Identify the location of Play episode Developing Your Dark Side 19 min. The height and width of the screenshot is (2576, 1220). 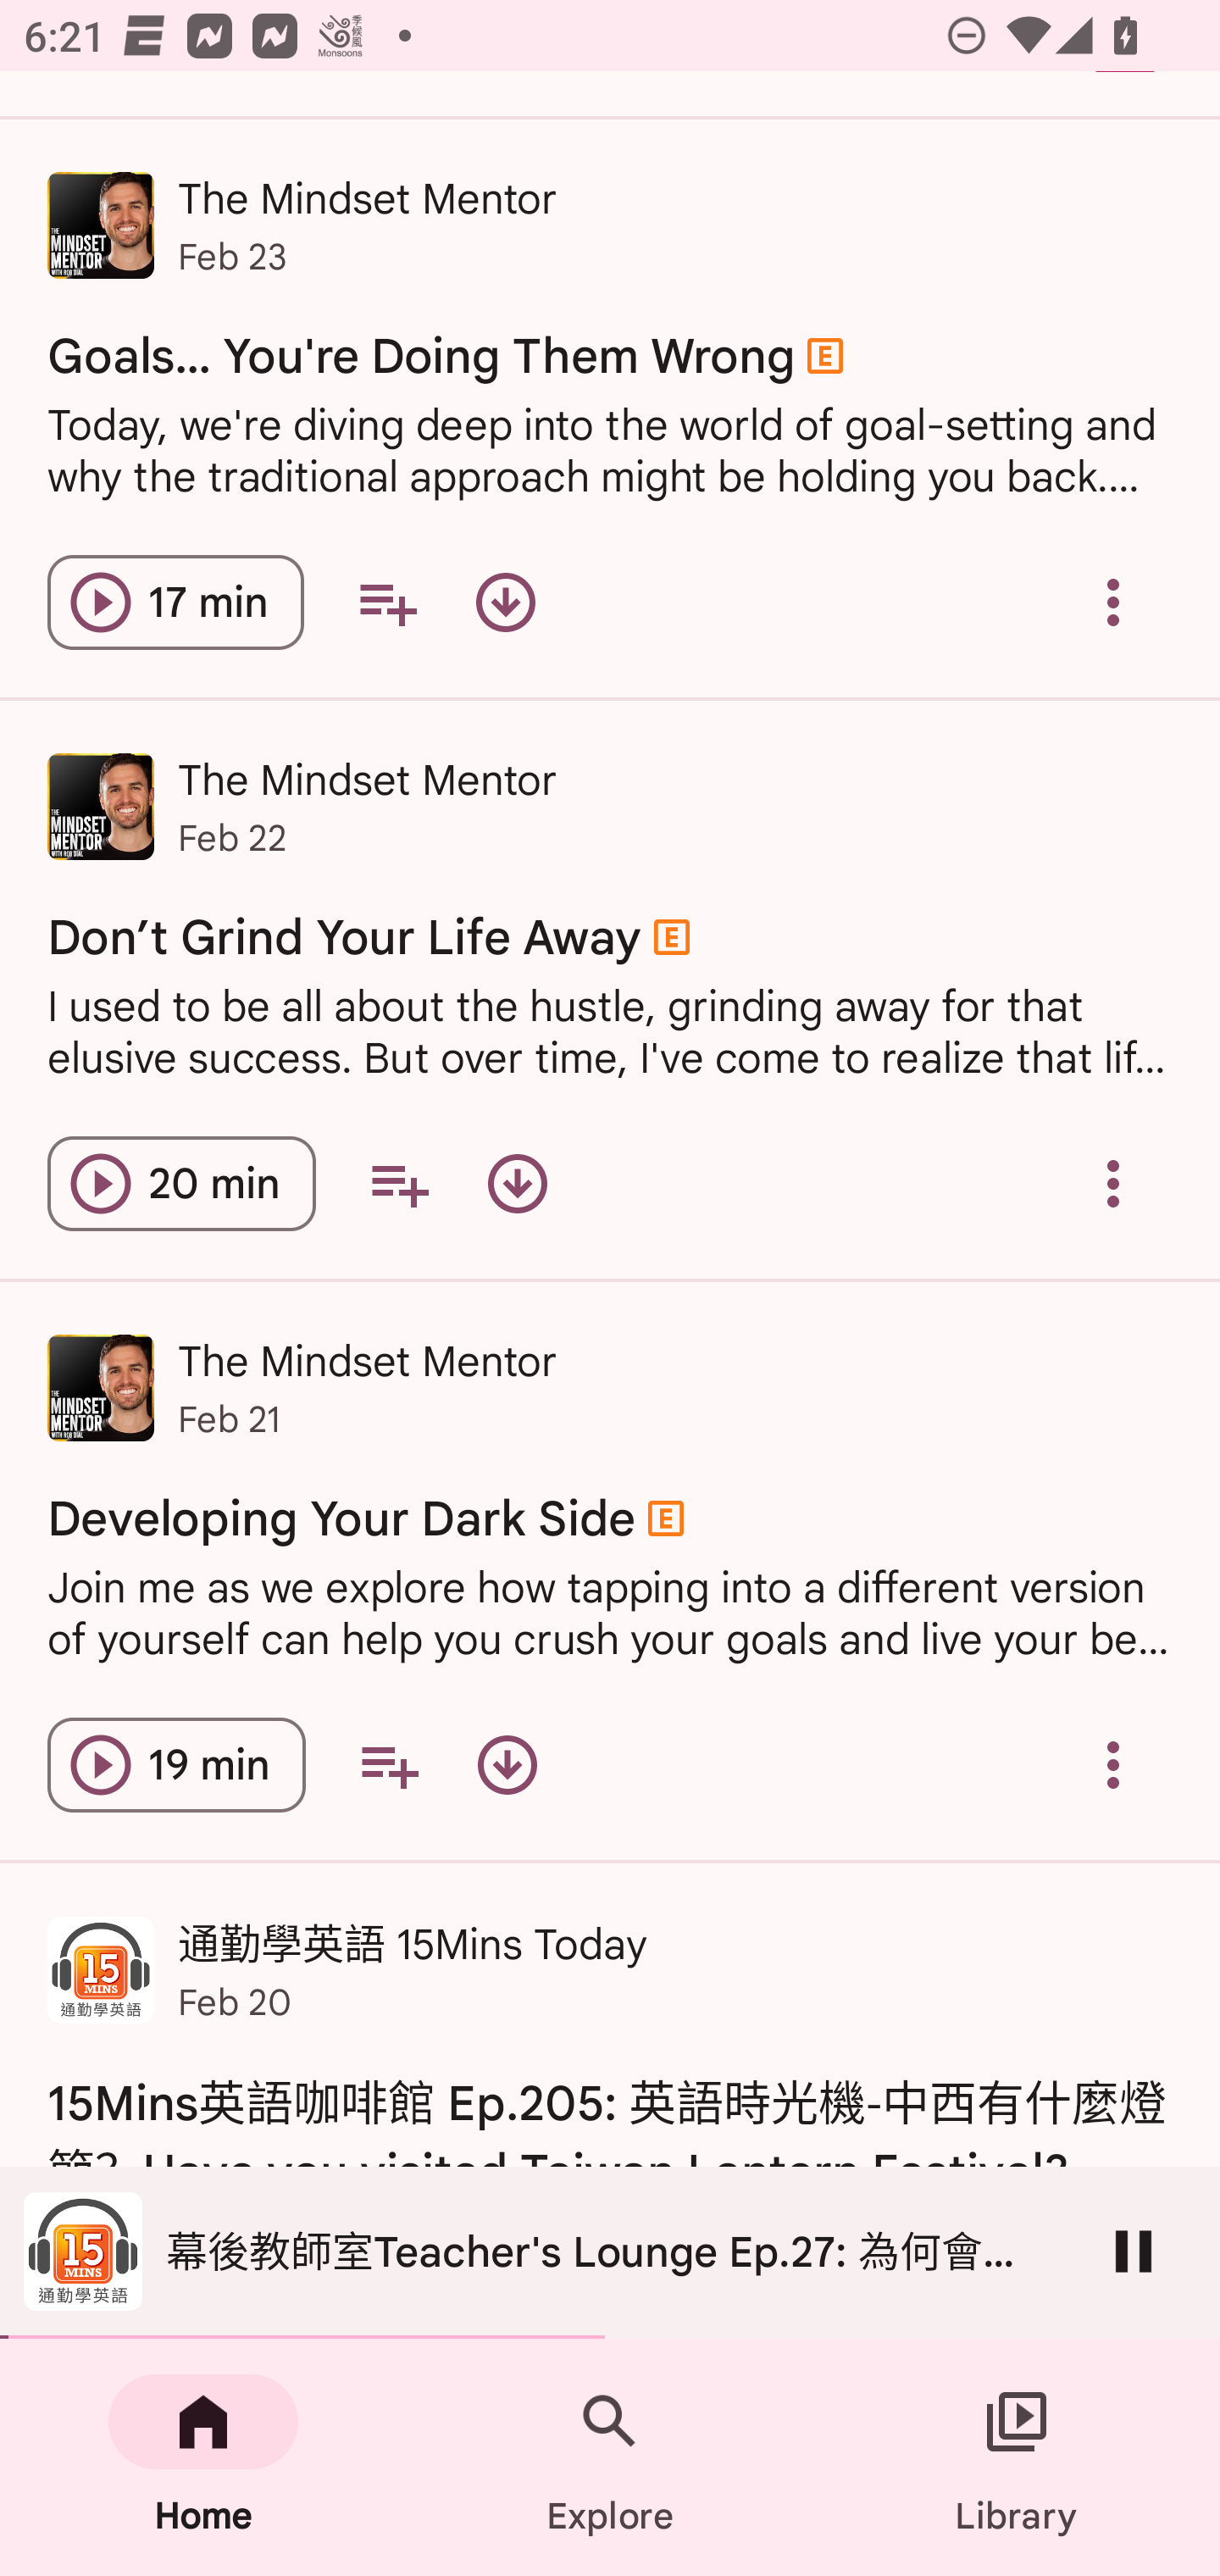
(176, 1766).